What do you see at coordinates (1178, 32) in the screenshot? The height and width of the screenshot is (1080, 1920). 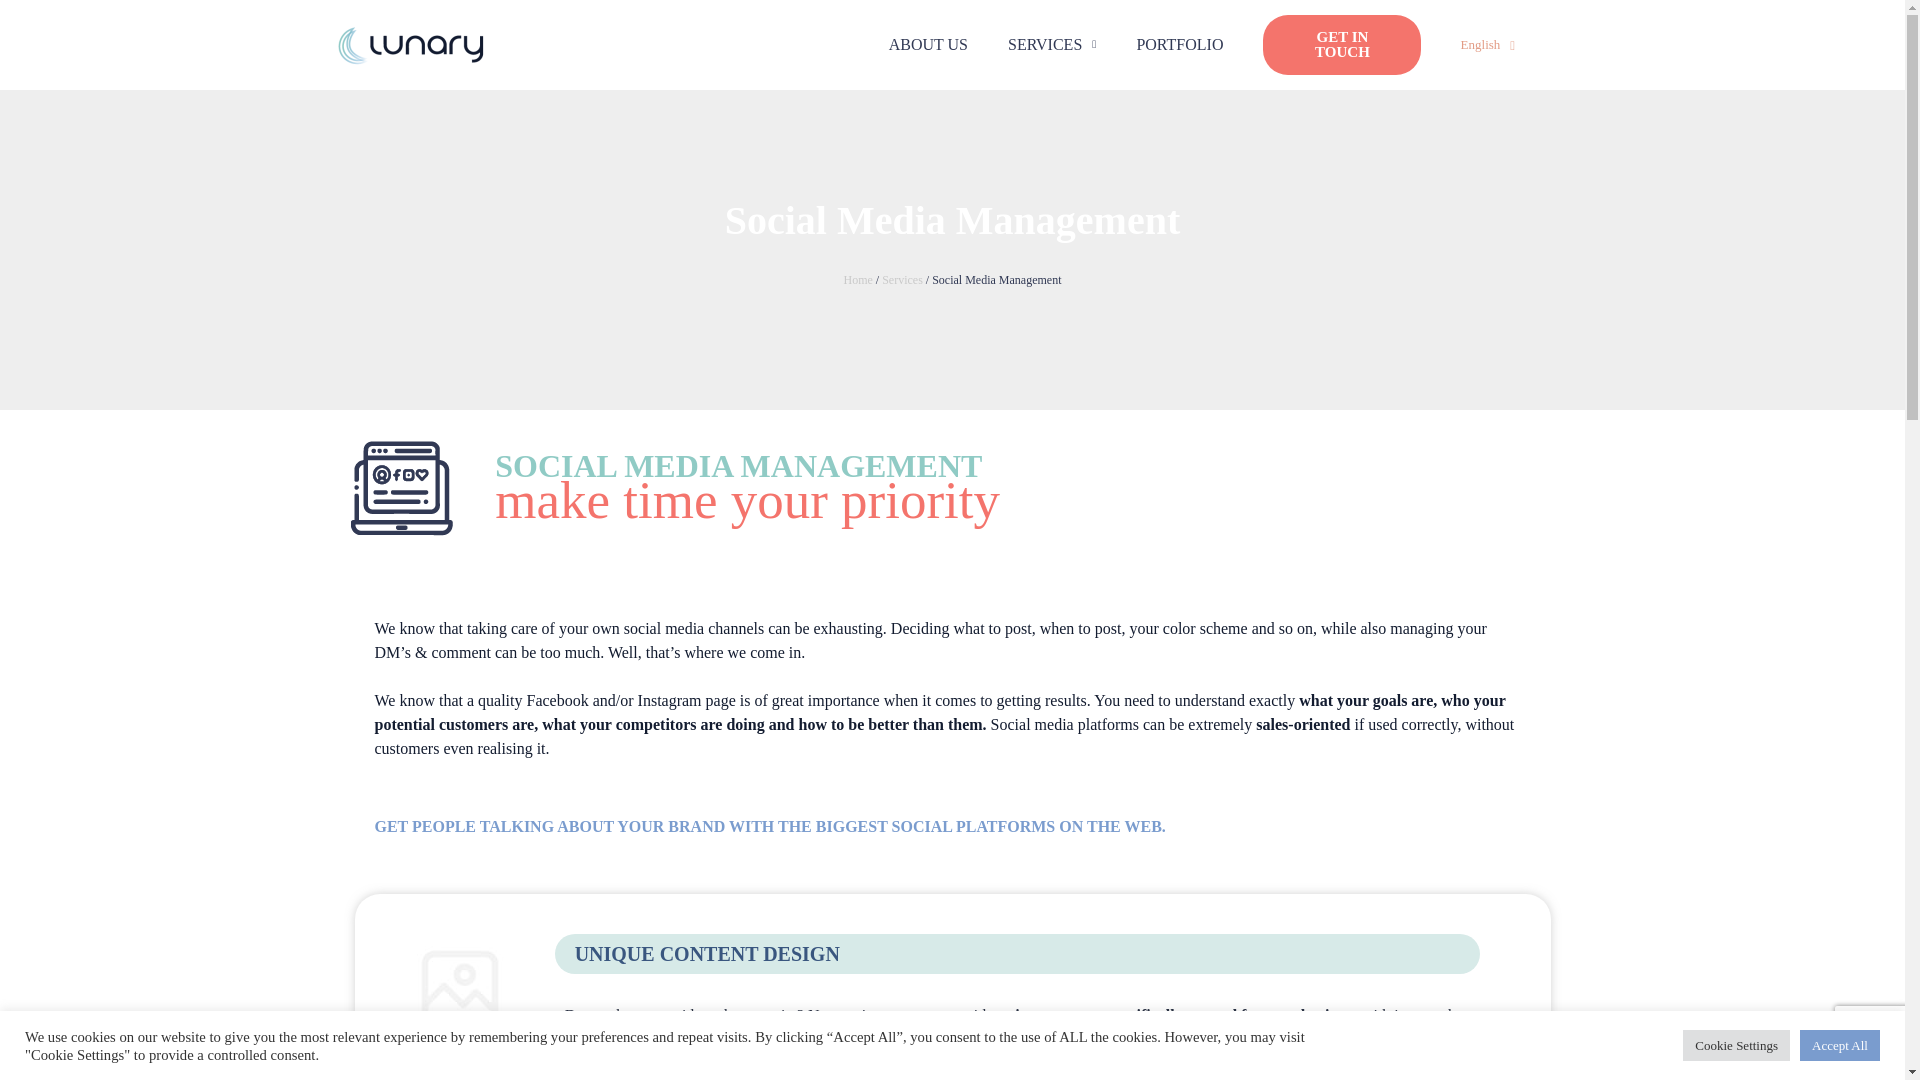 I see `PORTFOLIO` at bounding box center [1178, 32].